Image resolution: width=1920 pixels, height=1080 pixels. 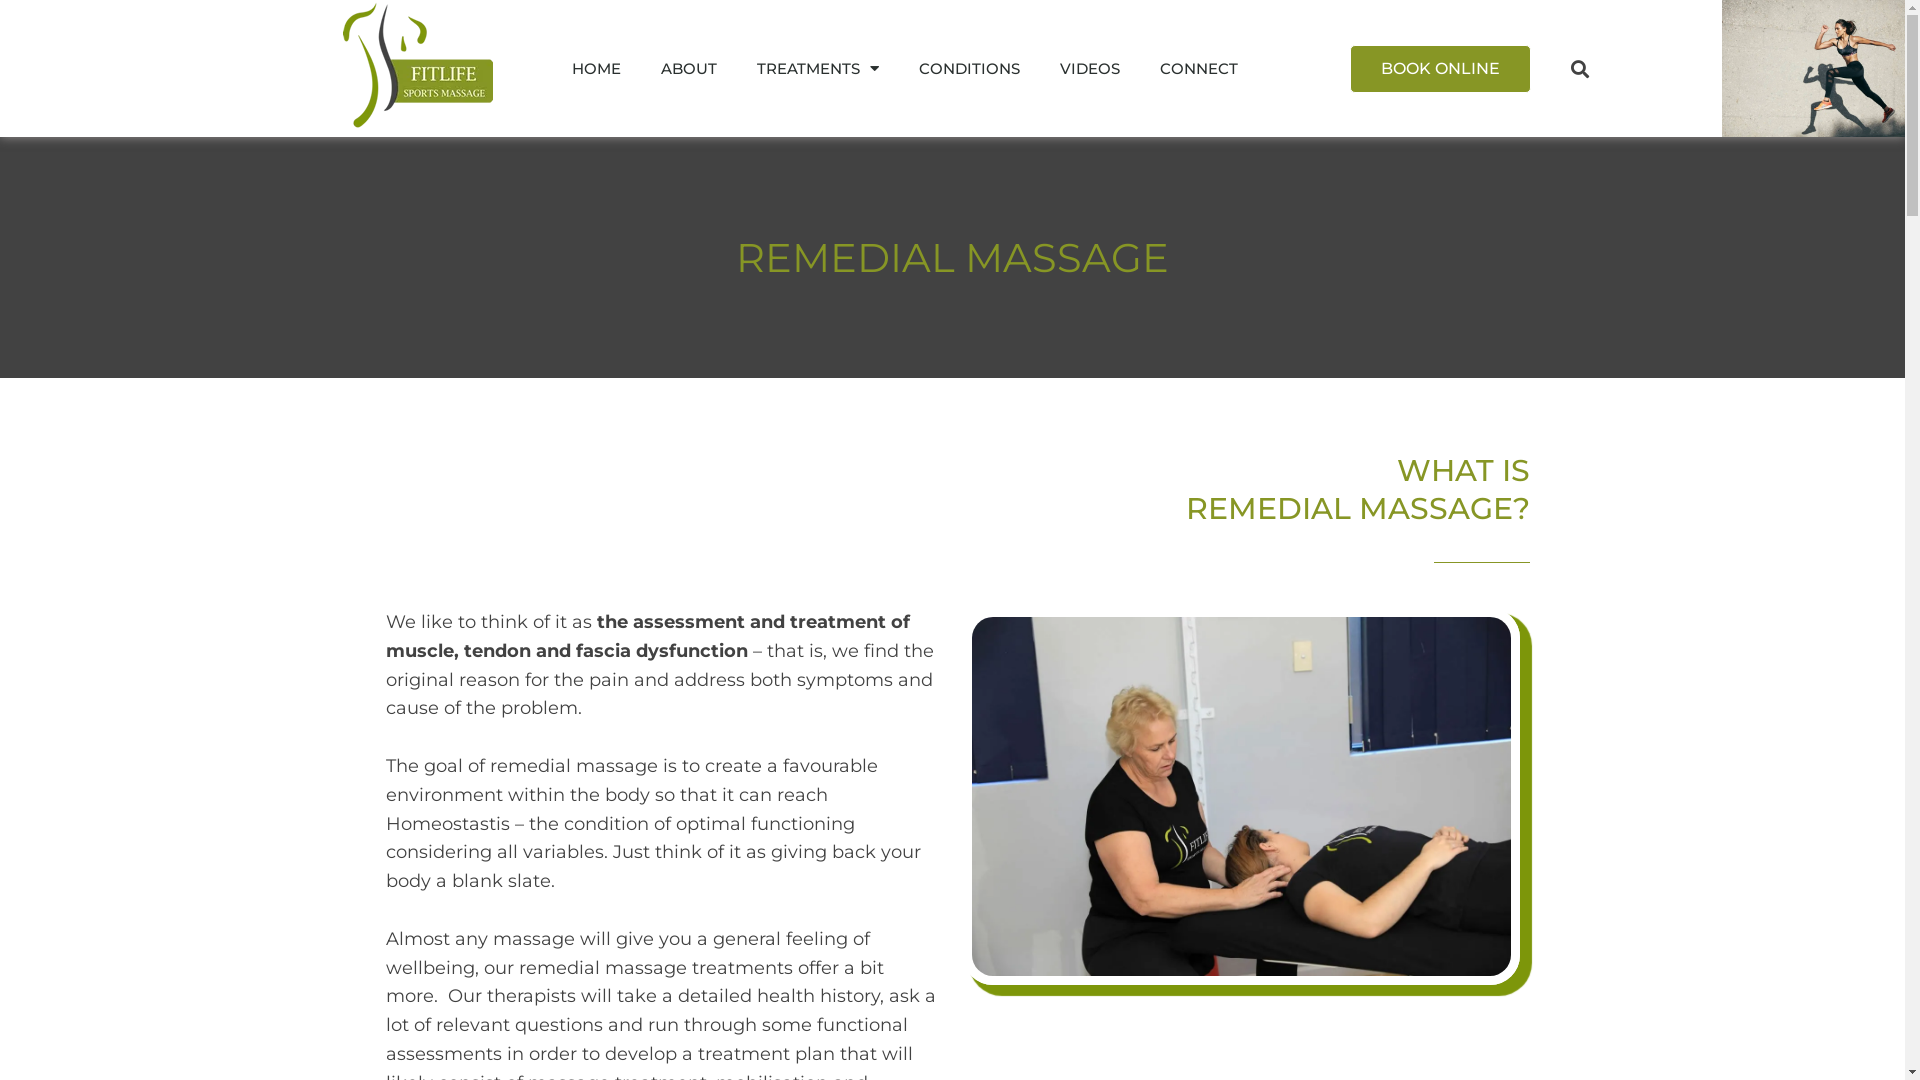 What do you see at coordinates (818, 68) in the screenshot?
I see `TREATMENTS` at bounding box center [818, 68].